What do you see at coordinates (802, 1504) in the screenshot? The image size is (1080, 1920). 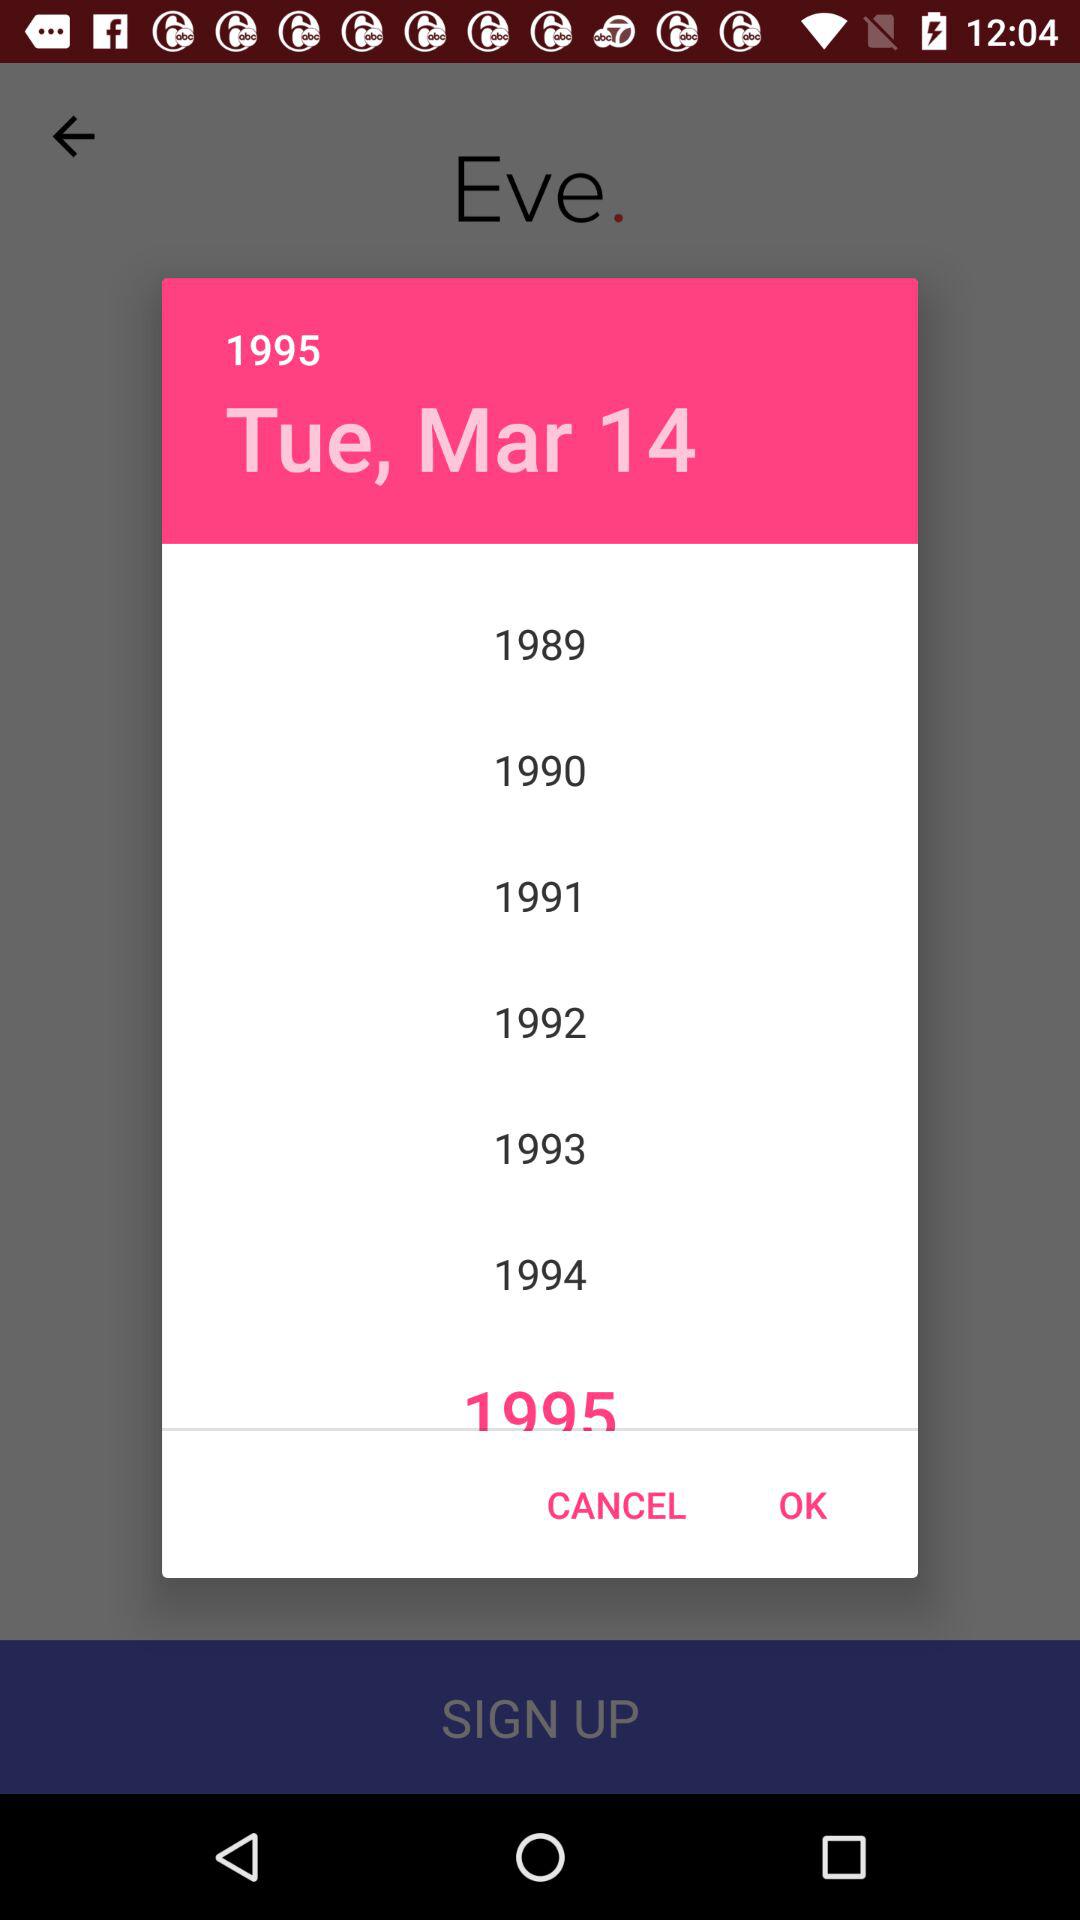 I see `click the ok` at bounding box center [802, 1504].